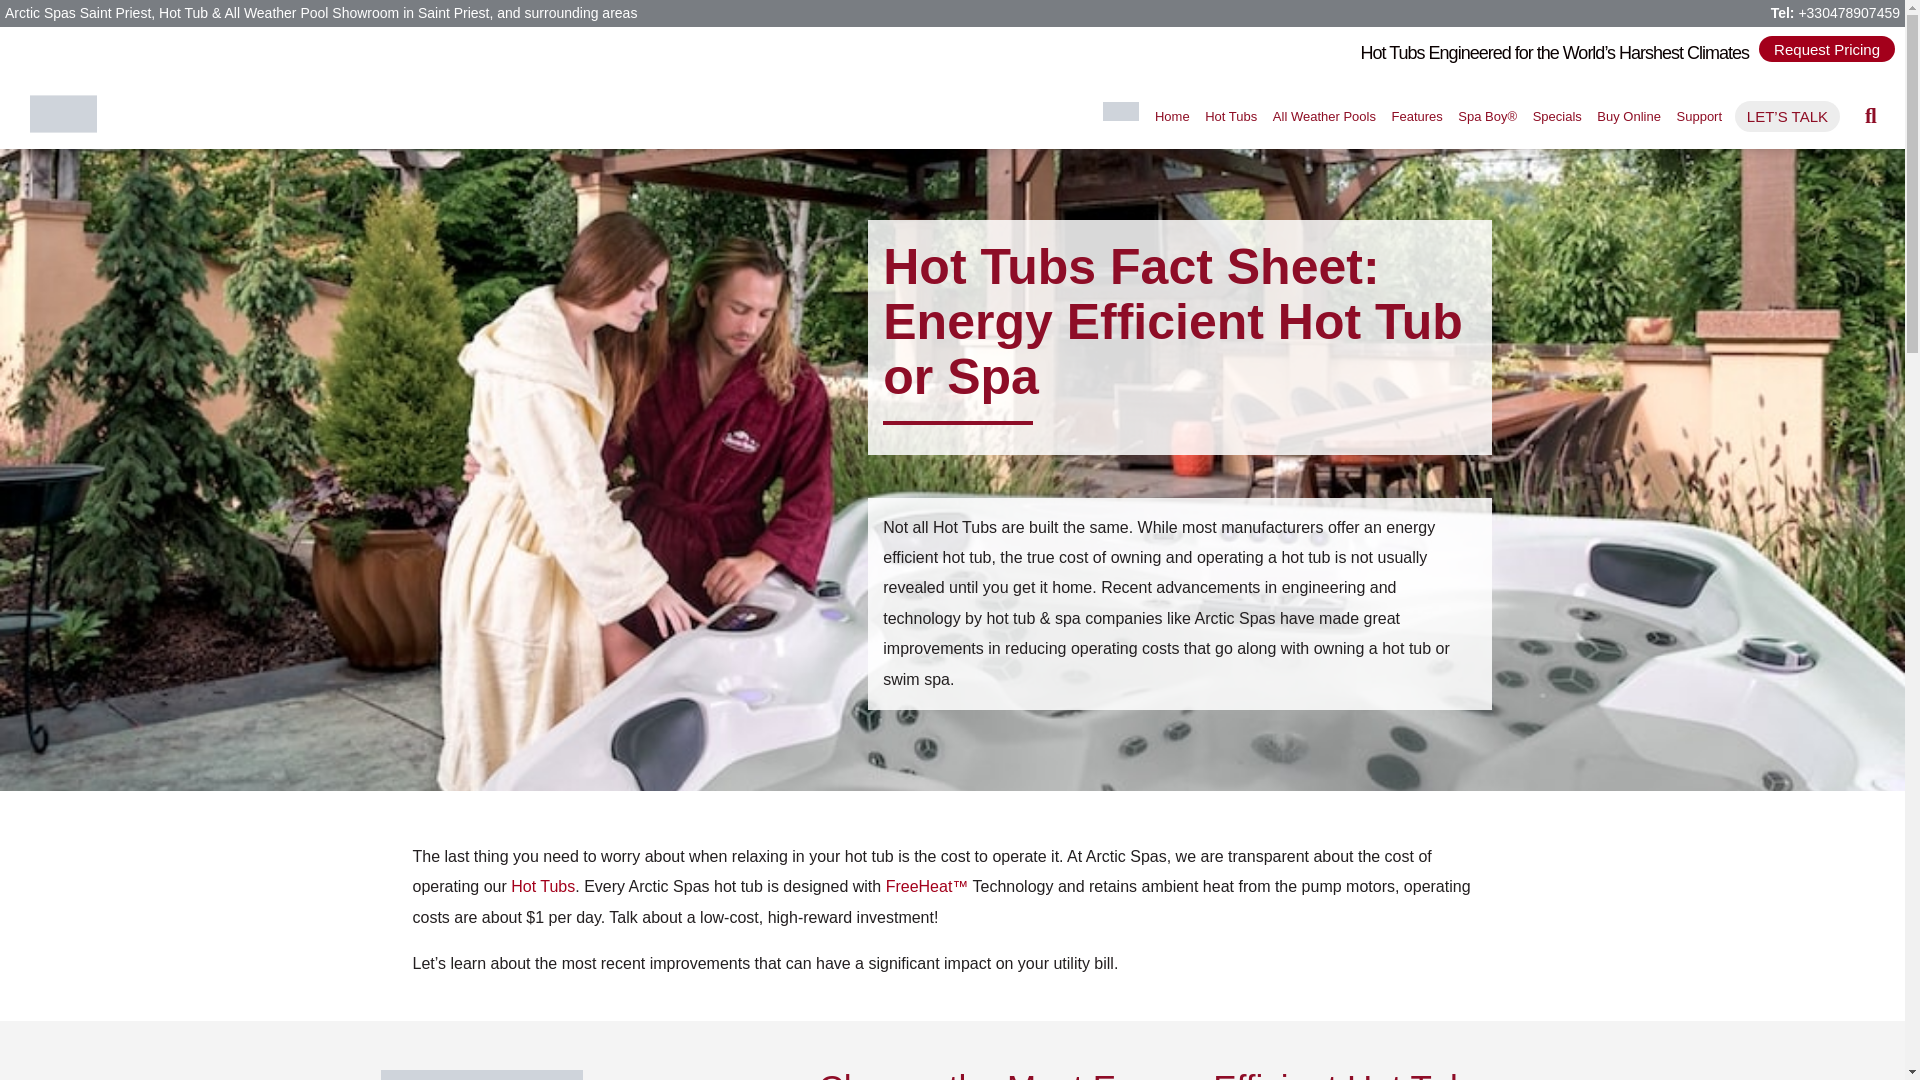 The image size is (1920, 1080). Describe the element at coordinates (1172, 116) in the screenshot. I see `Return to the home page` at that location.